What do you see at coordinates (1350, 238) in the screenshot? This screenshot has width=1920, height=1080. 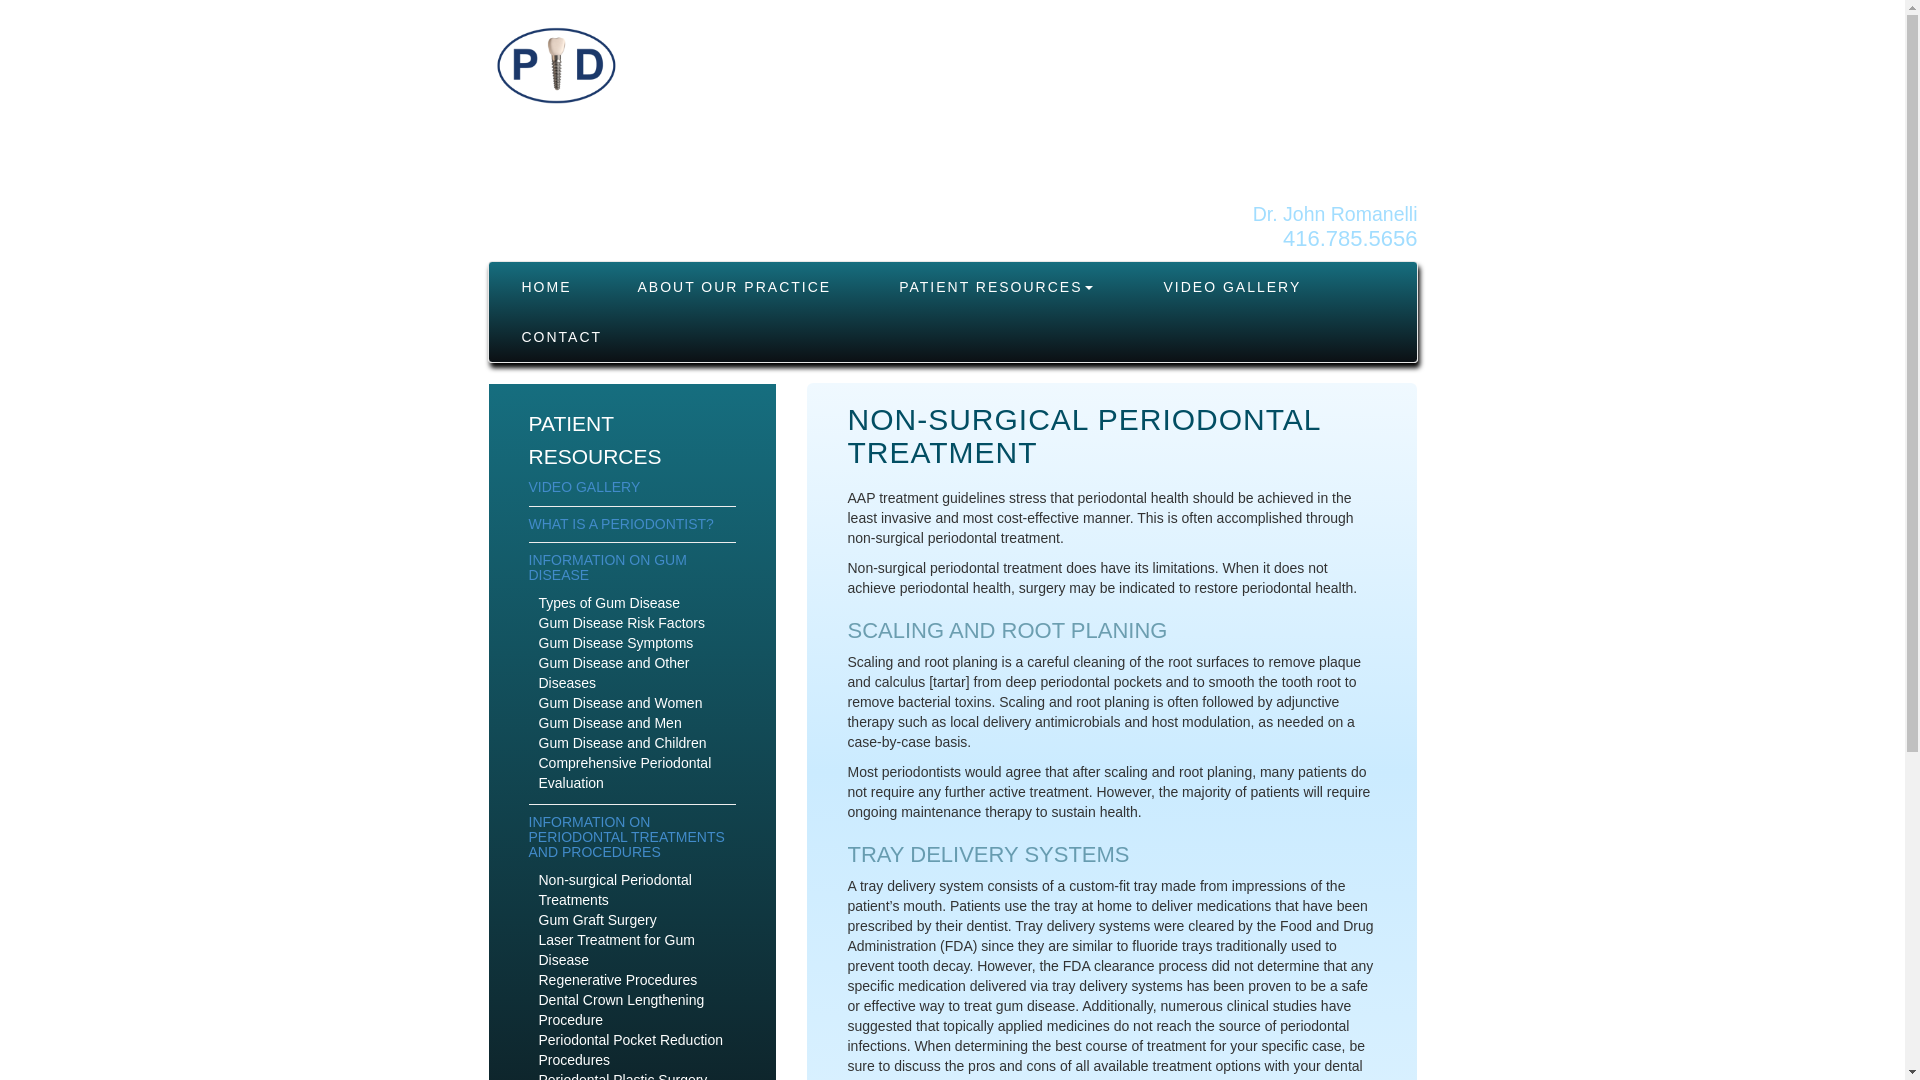 I see `416.785.5656` at bounding box center [1350, 238].